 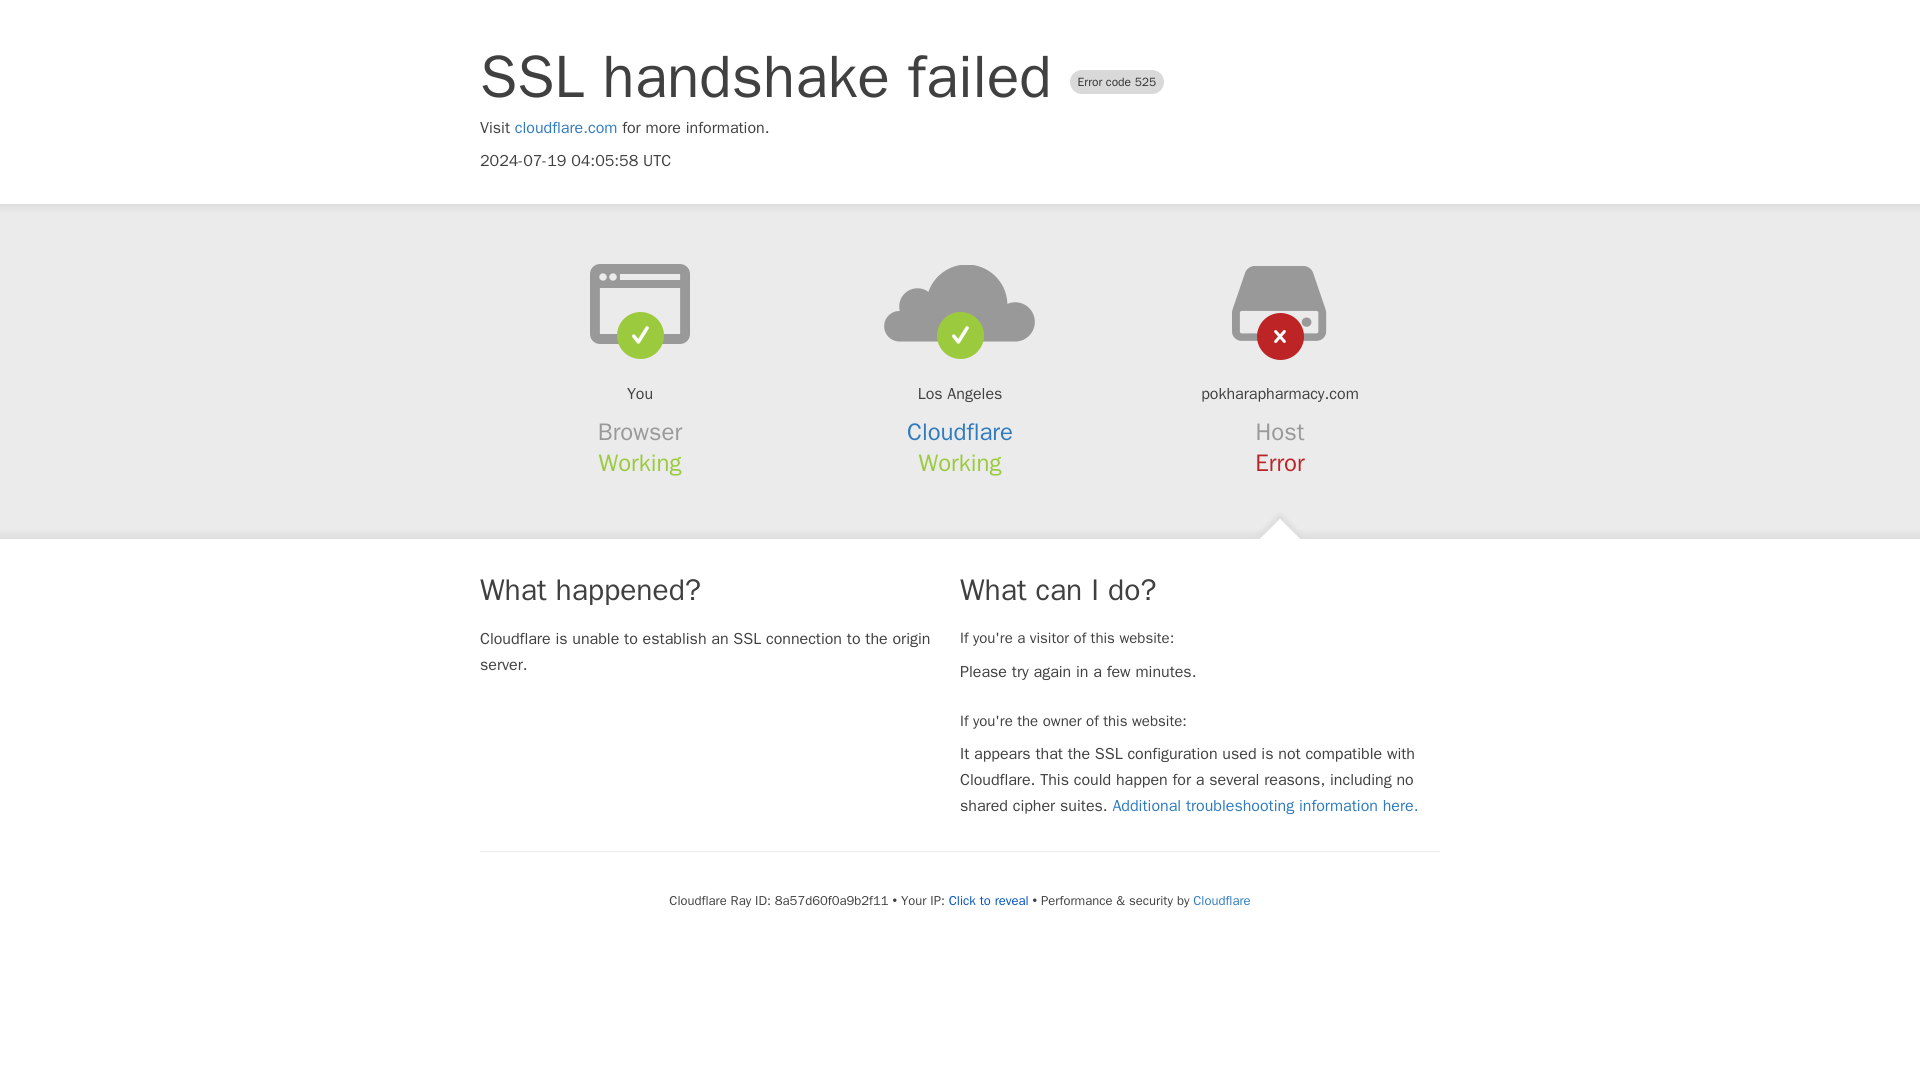 I want to click on Additional troubleshooting information here., so click(x=1264, y=806).